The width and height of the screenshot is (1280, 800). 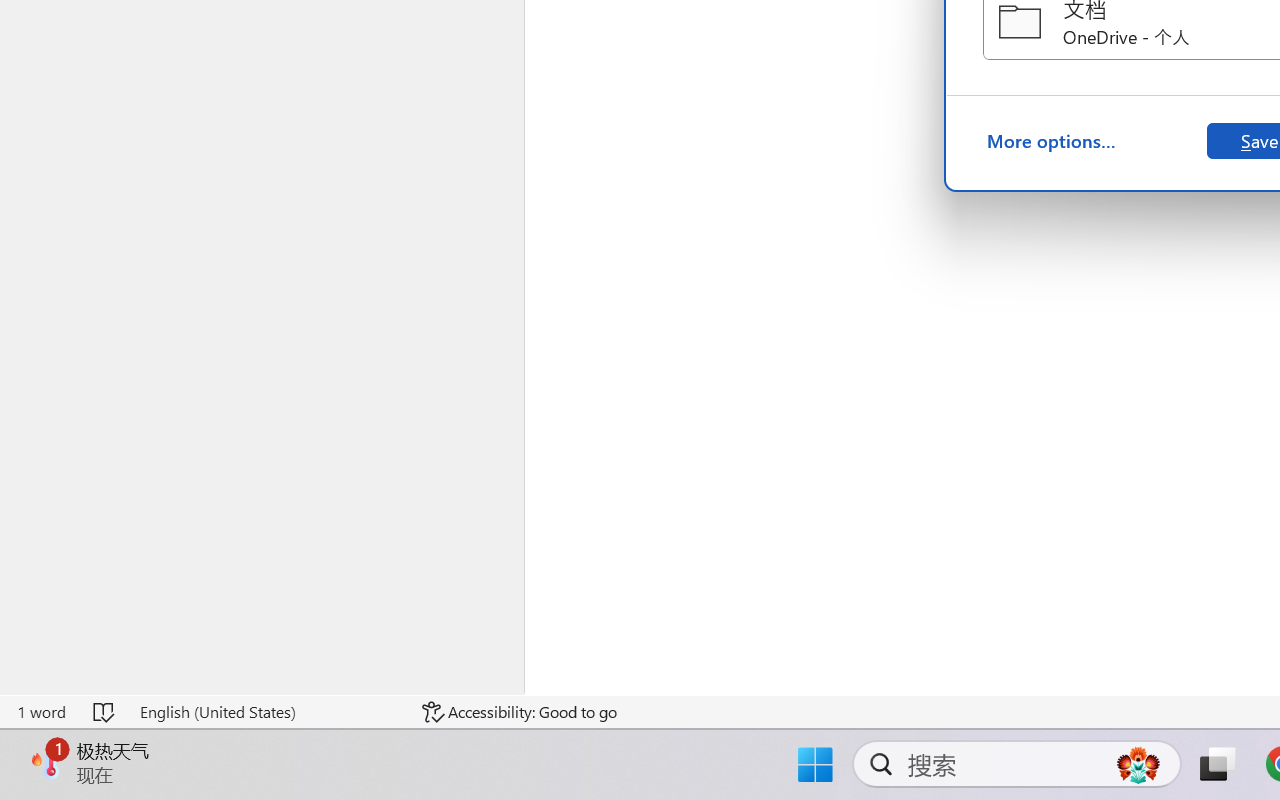 What do you see at coordinates (267, 712) in the screenshot?
I see `Language English (United States)` at bounding box center [267, 712].